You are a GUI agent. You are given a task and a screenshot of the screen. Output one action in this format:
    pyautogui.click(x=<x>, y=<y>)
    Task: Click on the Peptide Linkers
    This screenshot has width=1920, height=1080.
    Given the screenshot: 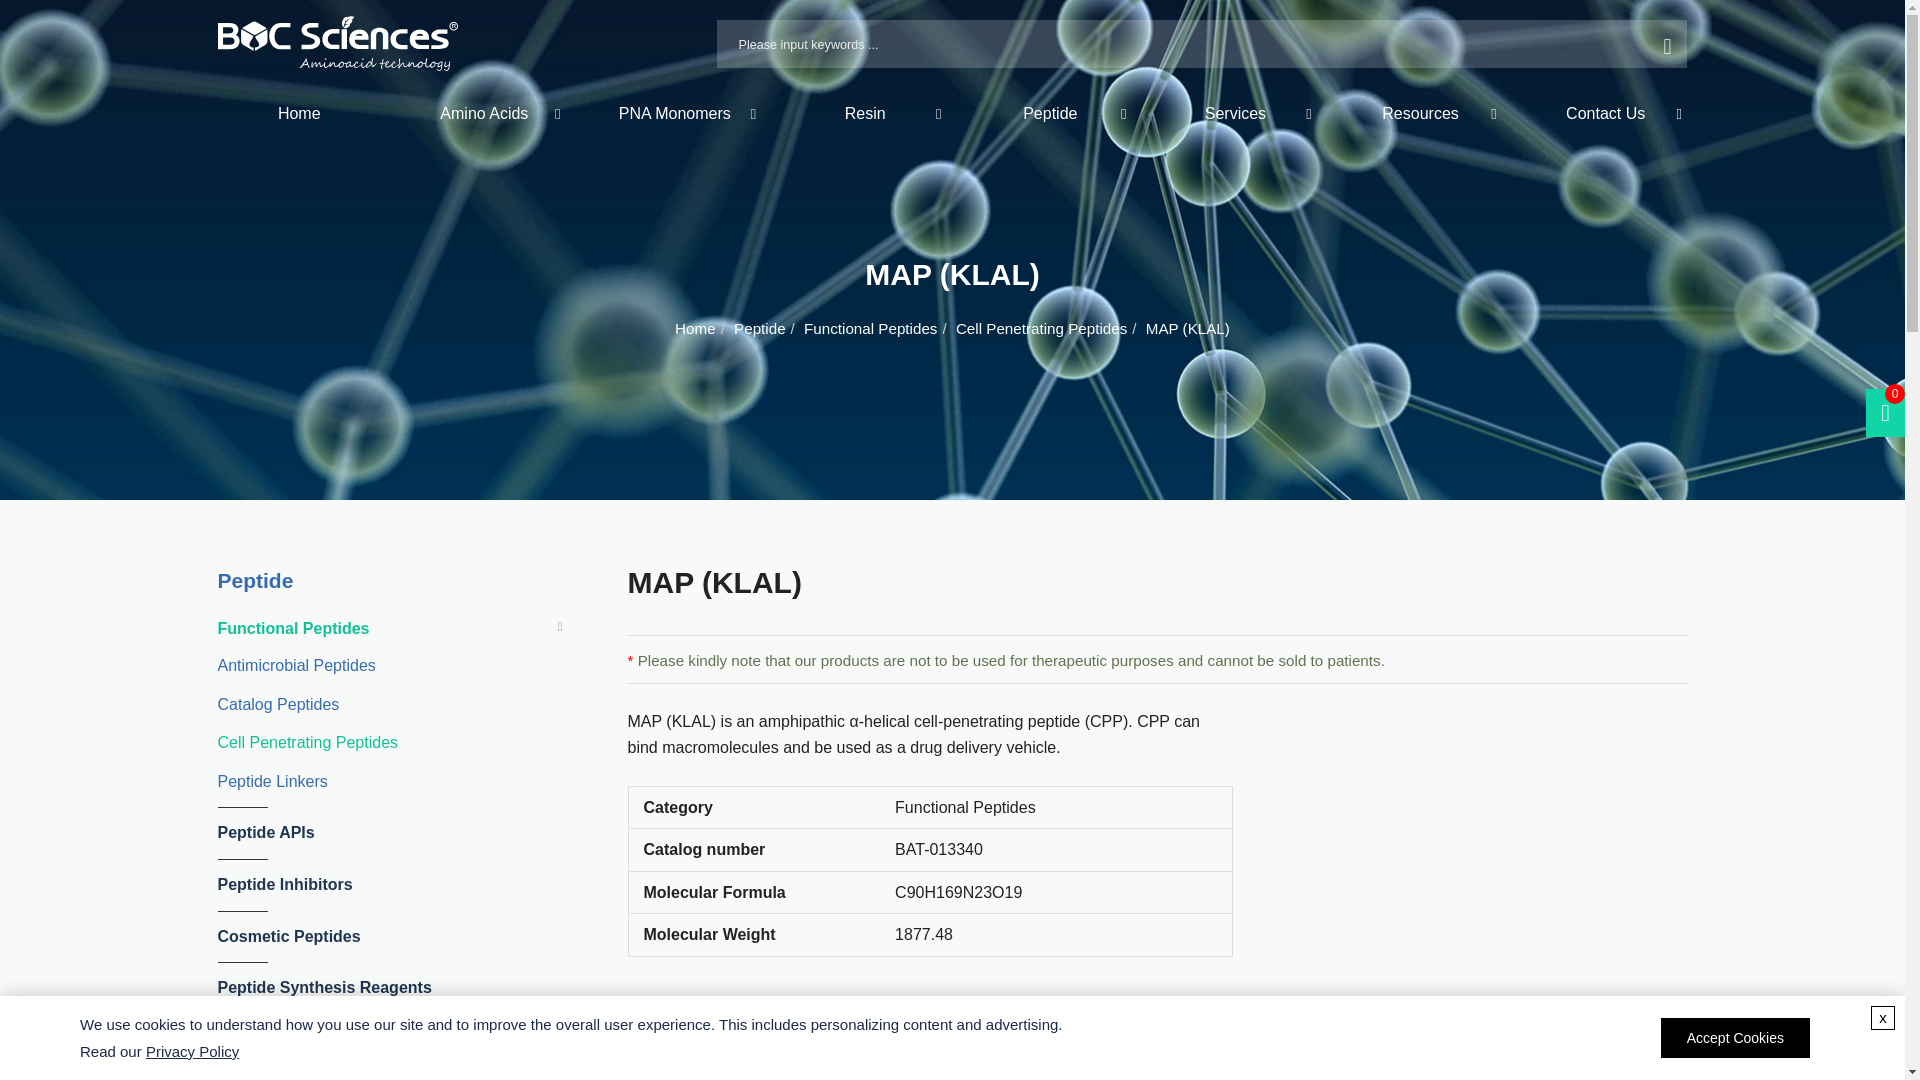 What is the action you would take?
    pyautogui.click(x=364, y=782)
    